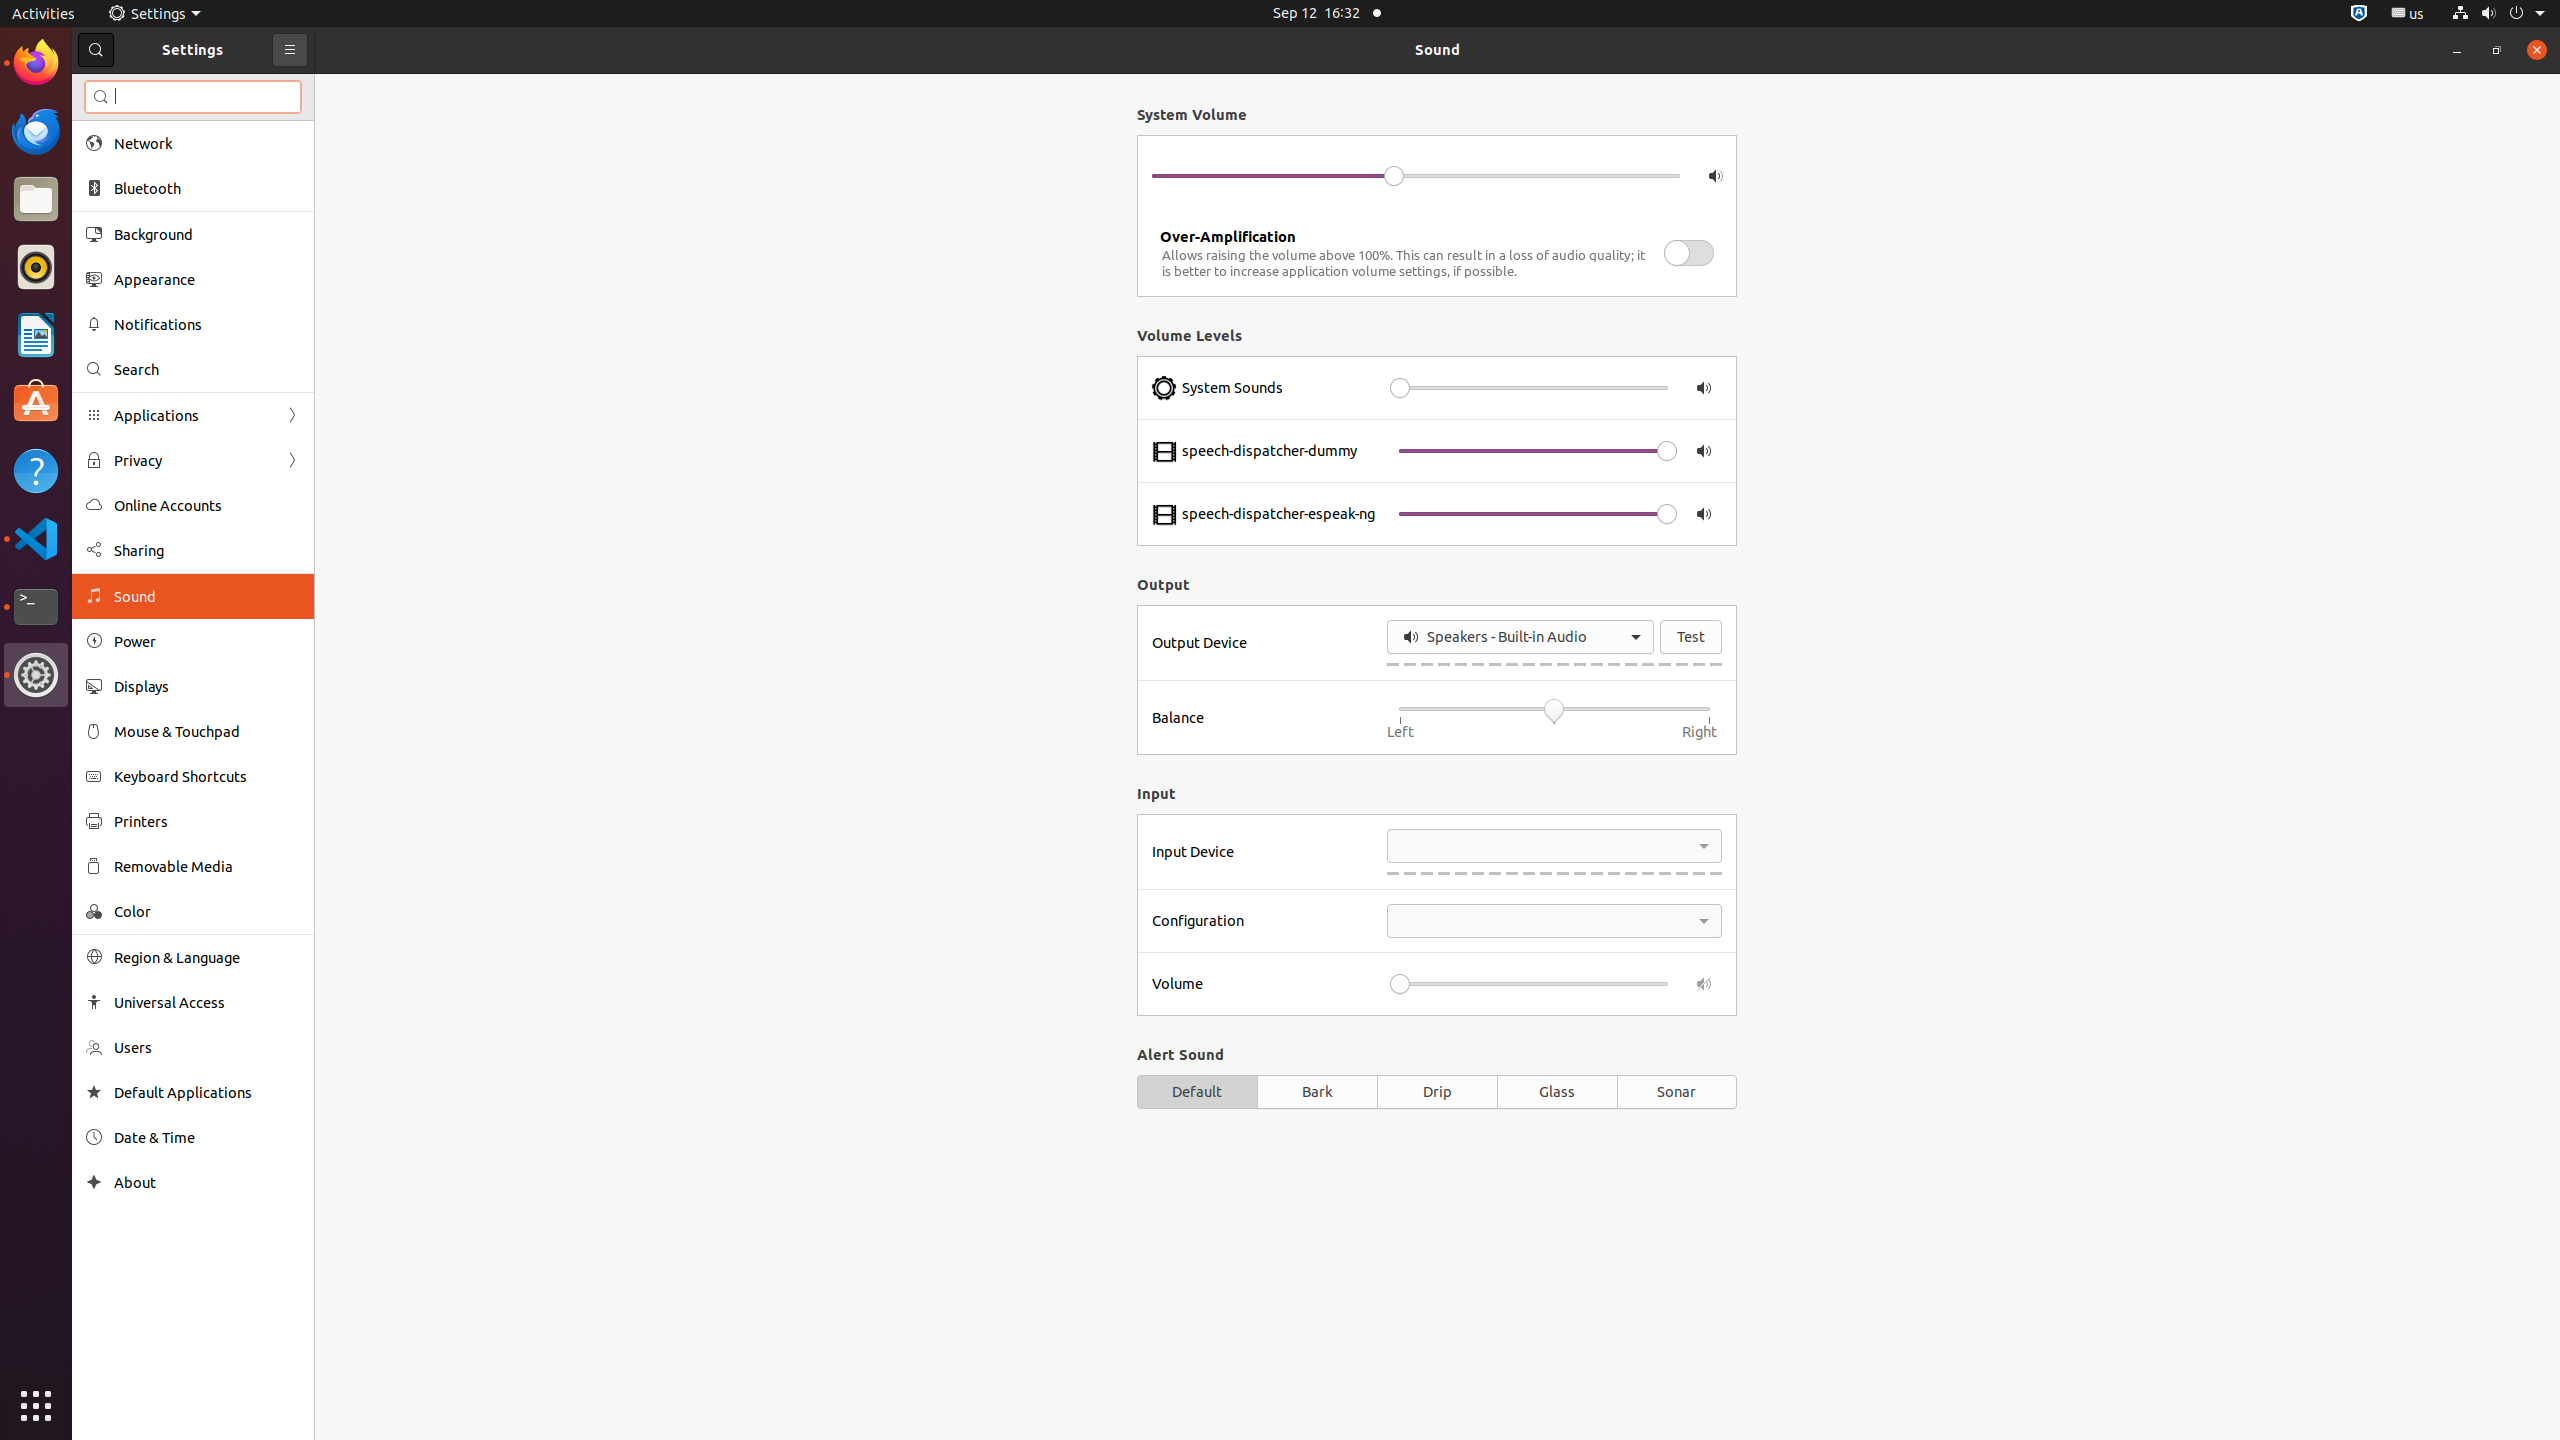  Describe the element at coordinates (1404, 263) in the screenshot. I see `Allows raising the volume above 100%. This can result in a loss of audio quality; it is better to increase application volume settings, if possible.` at that location.